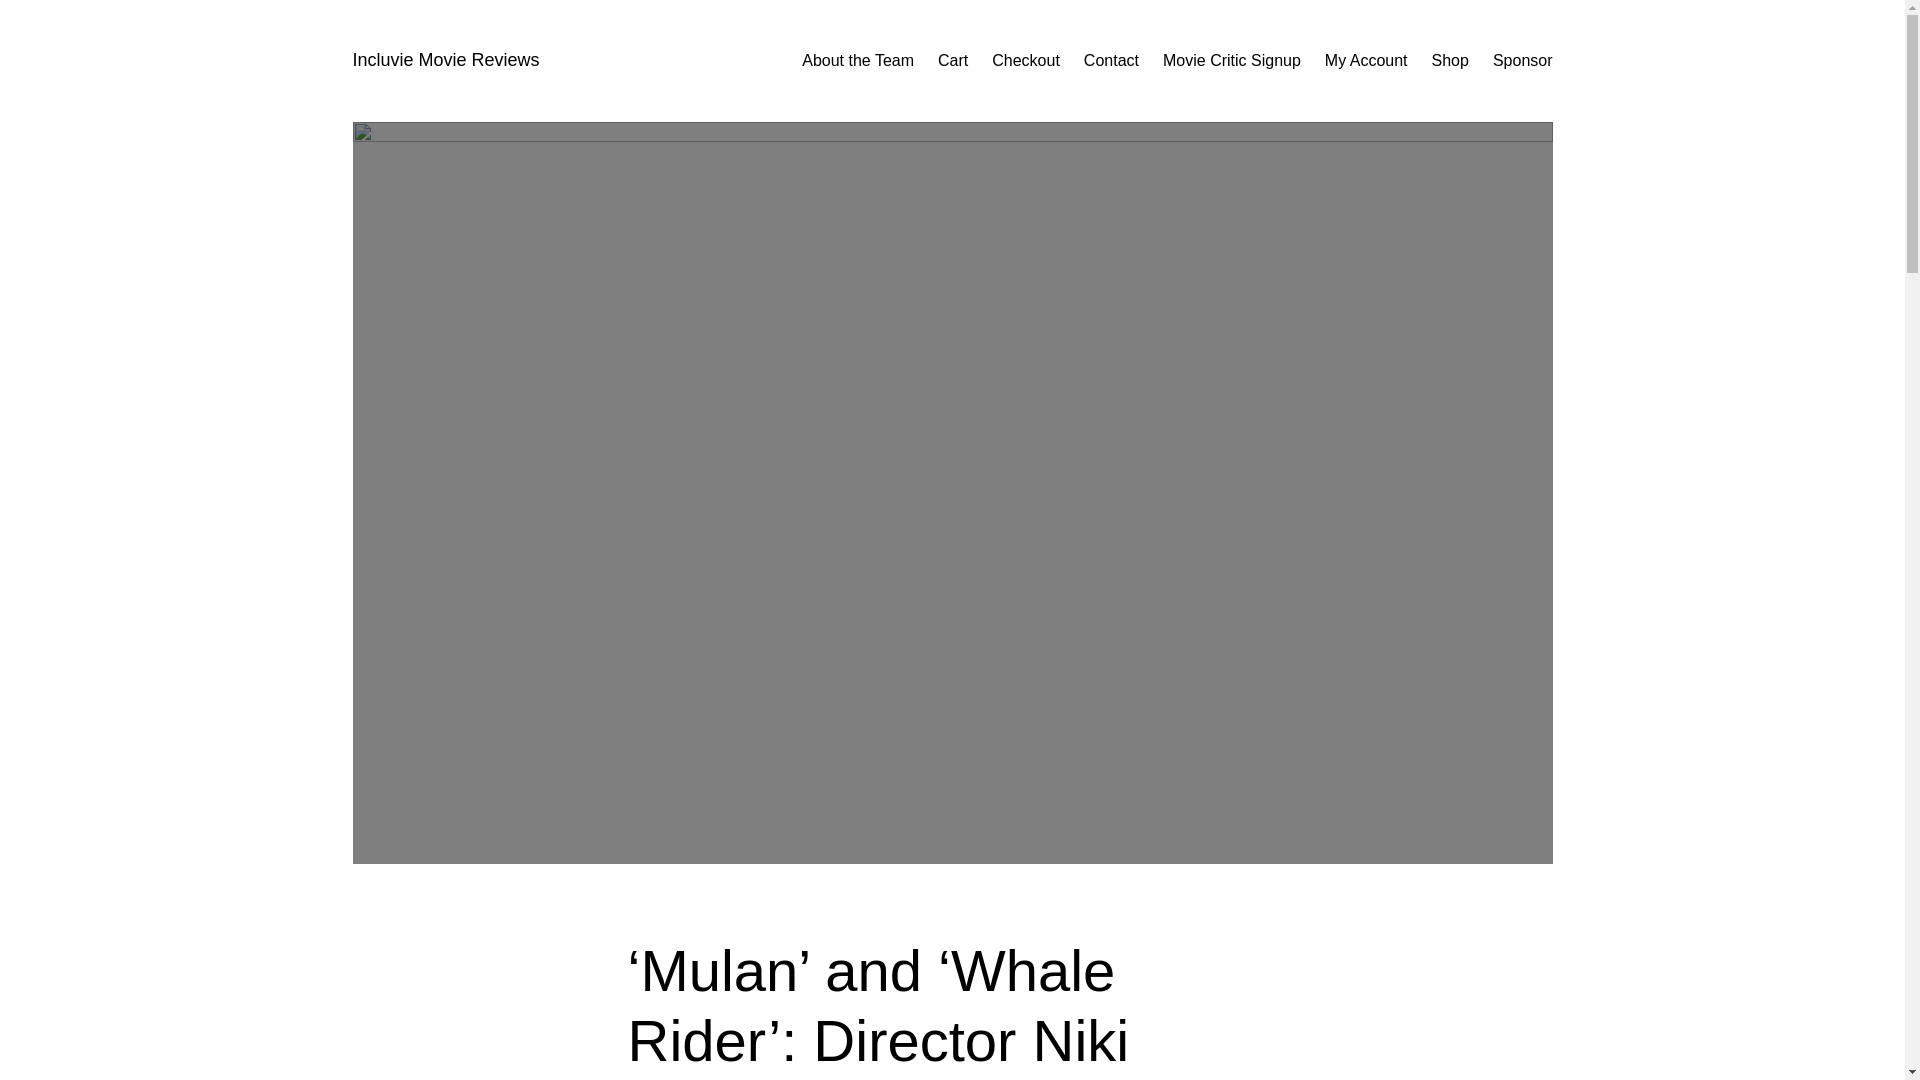 The height and width of the screenshot is (1080, 1920). Describe the element at coordinates (1232, 60) in the screenshot. I see `Movie Critic Signup` at that location.